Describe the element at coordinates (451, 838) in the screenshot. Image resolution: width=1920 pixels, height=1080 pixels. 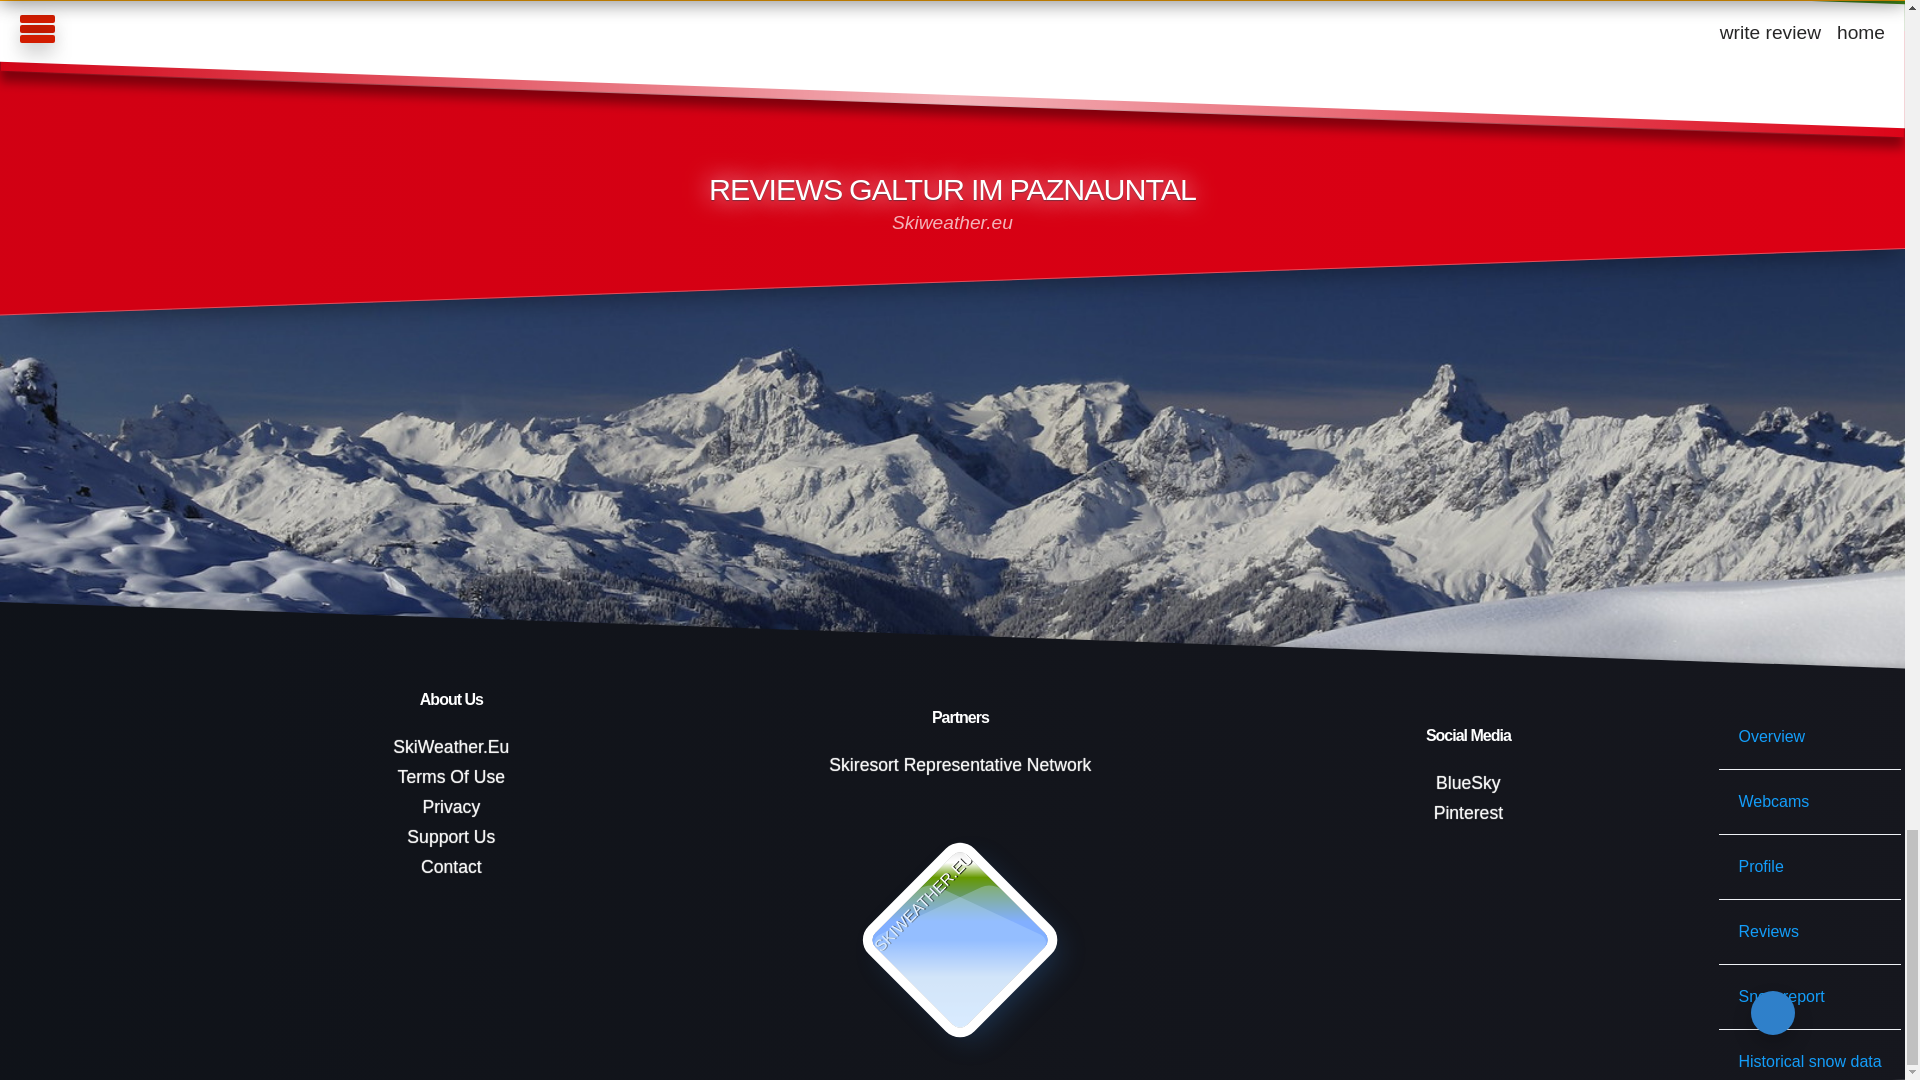
I see `Buy us a coffee!` at that location.